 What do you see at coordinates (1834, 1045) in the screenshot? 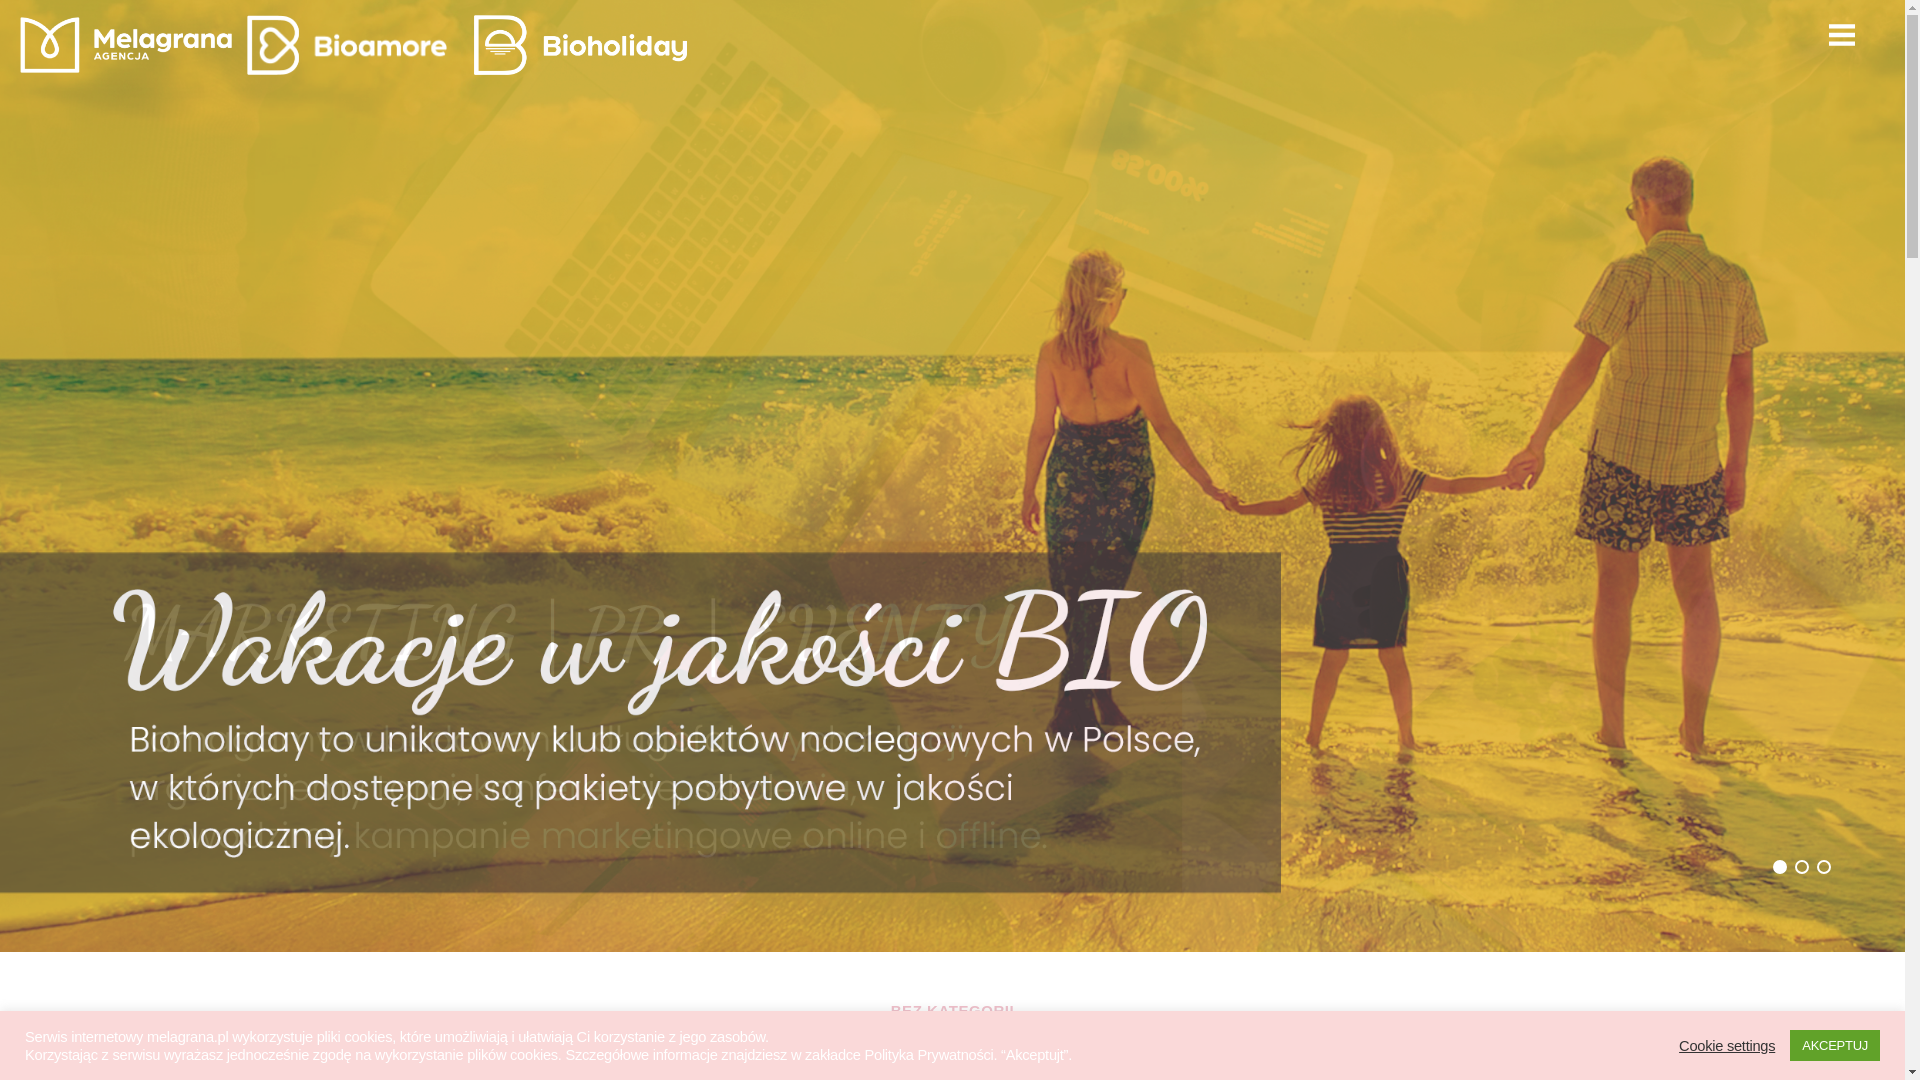
I see `AKCEPTUJ` at bounding box center [1834, 1045].